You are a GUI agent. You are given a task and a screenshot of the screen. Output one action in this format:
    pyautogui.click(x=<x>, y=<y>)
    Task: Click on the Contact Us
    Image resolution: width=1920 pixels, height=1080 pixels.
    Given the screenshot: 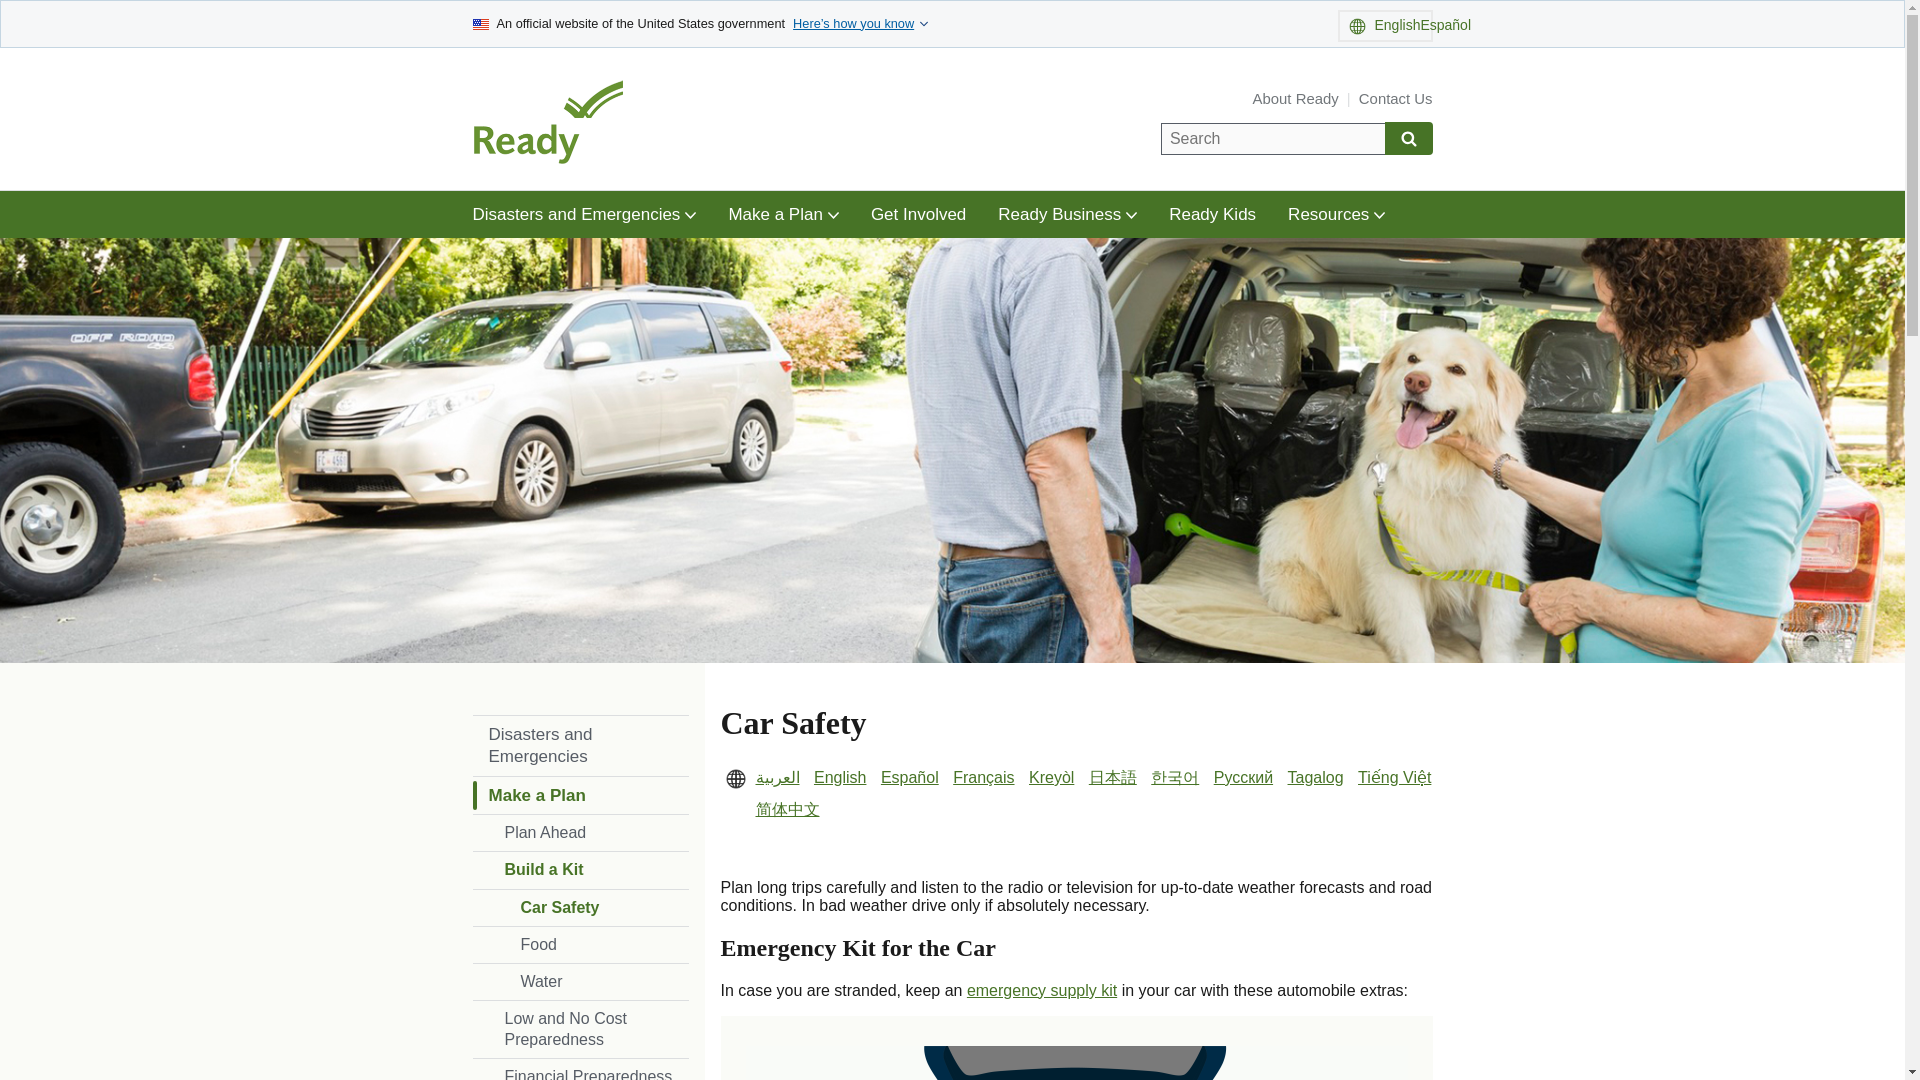 What is the action you would take?
    pyautogui.click(x=1396, y=98)
    